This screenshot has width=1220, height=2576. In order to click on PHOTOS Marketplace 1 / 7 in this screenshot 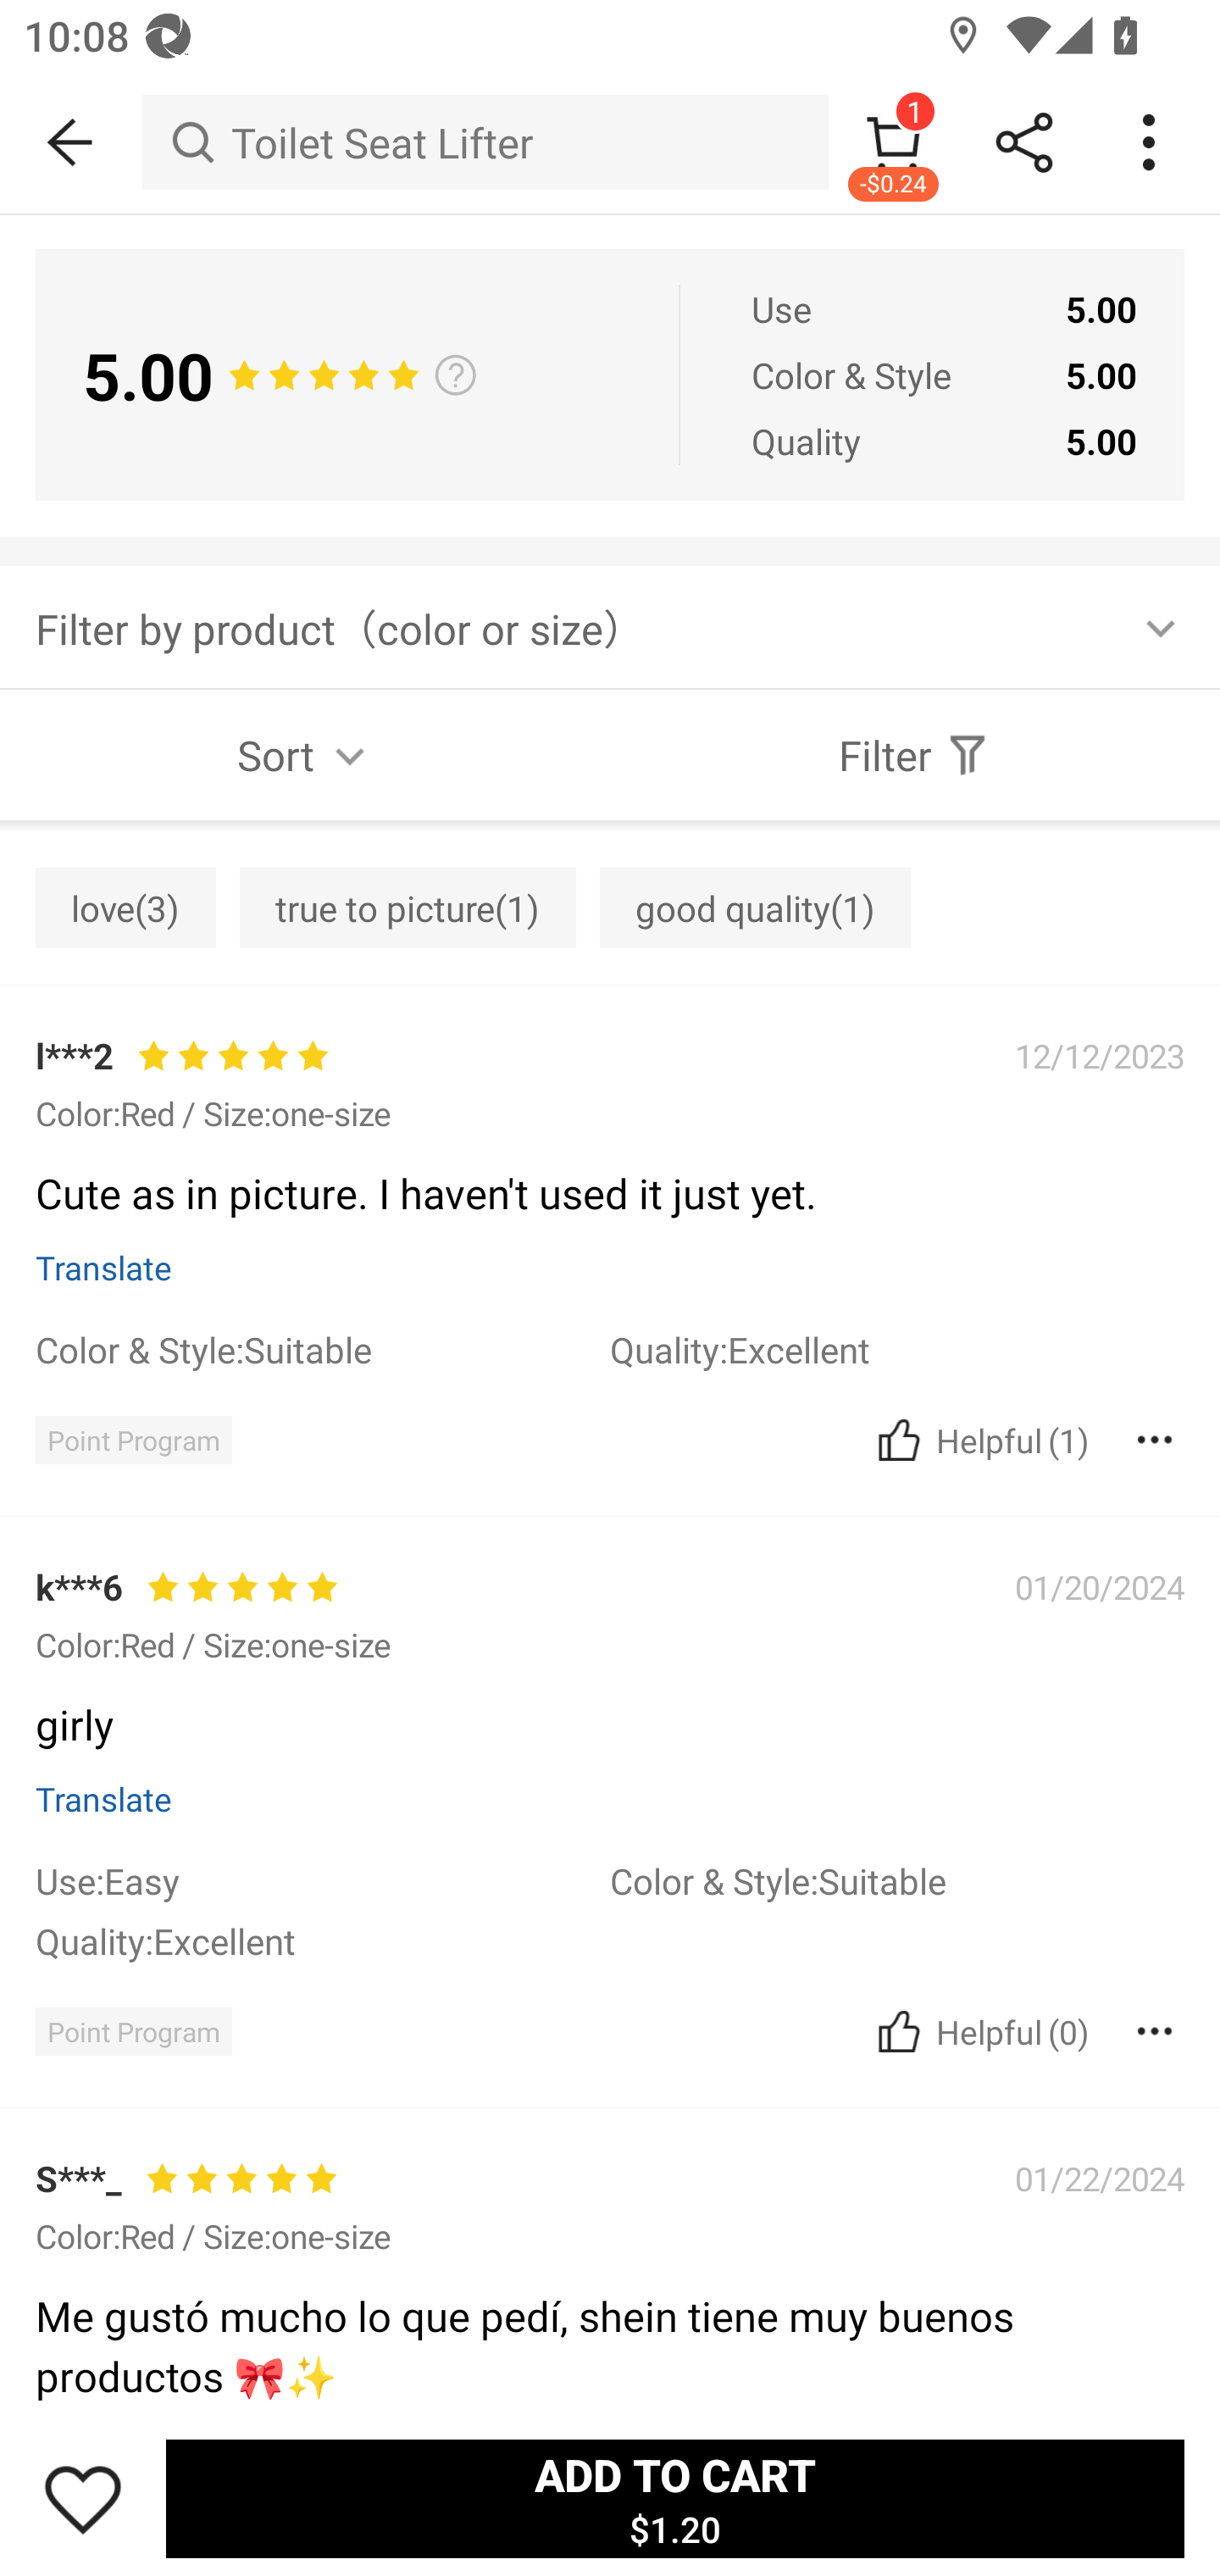, I will do `click(610, 824)`.